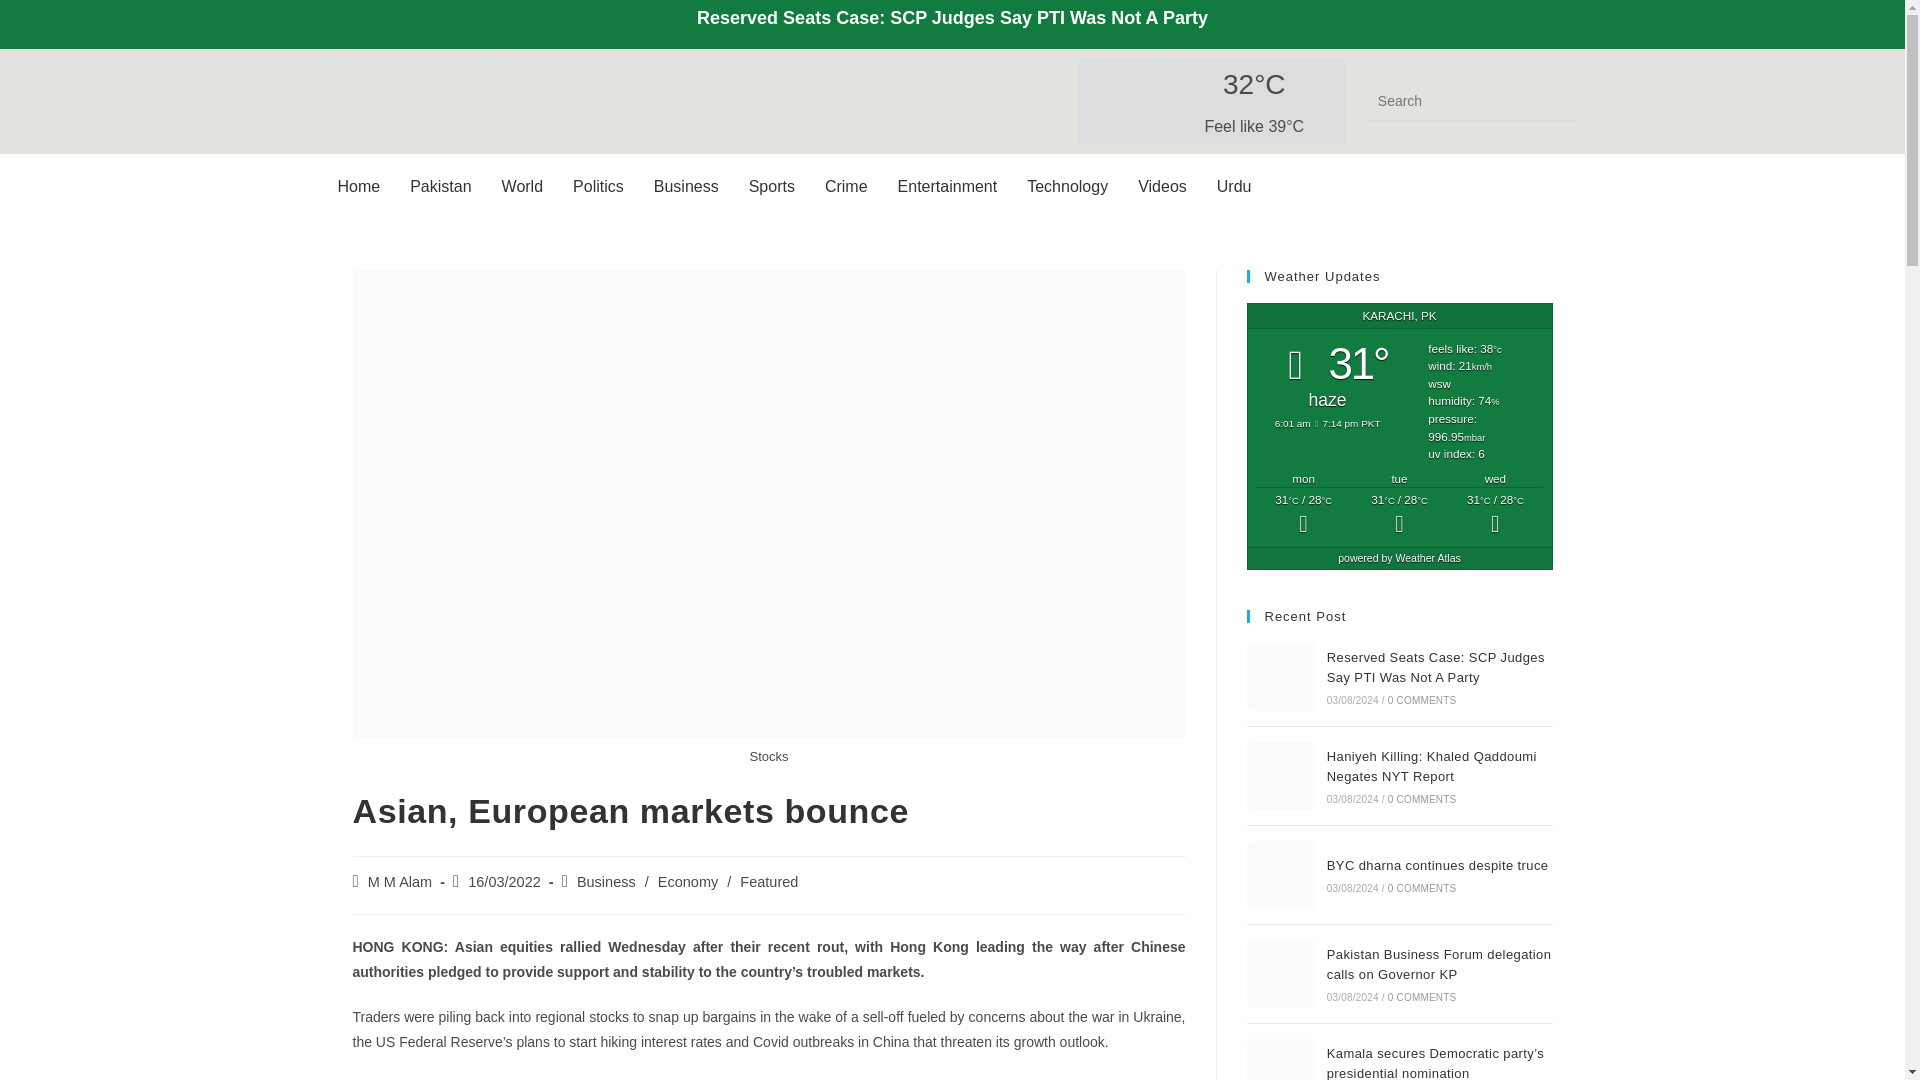 This screenshot has height=1080, width=1920. Describe the element at coordinates (1399, 514) in the screenshot. I see `Showers` at that location.